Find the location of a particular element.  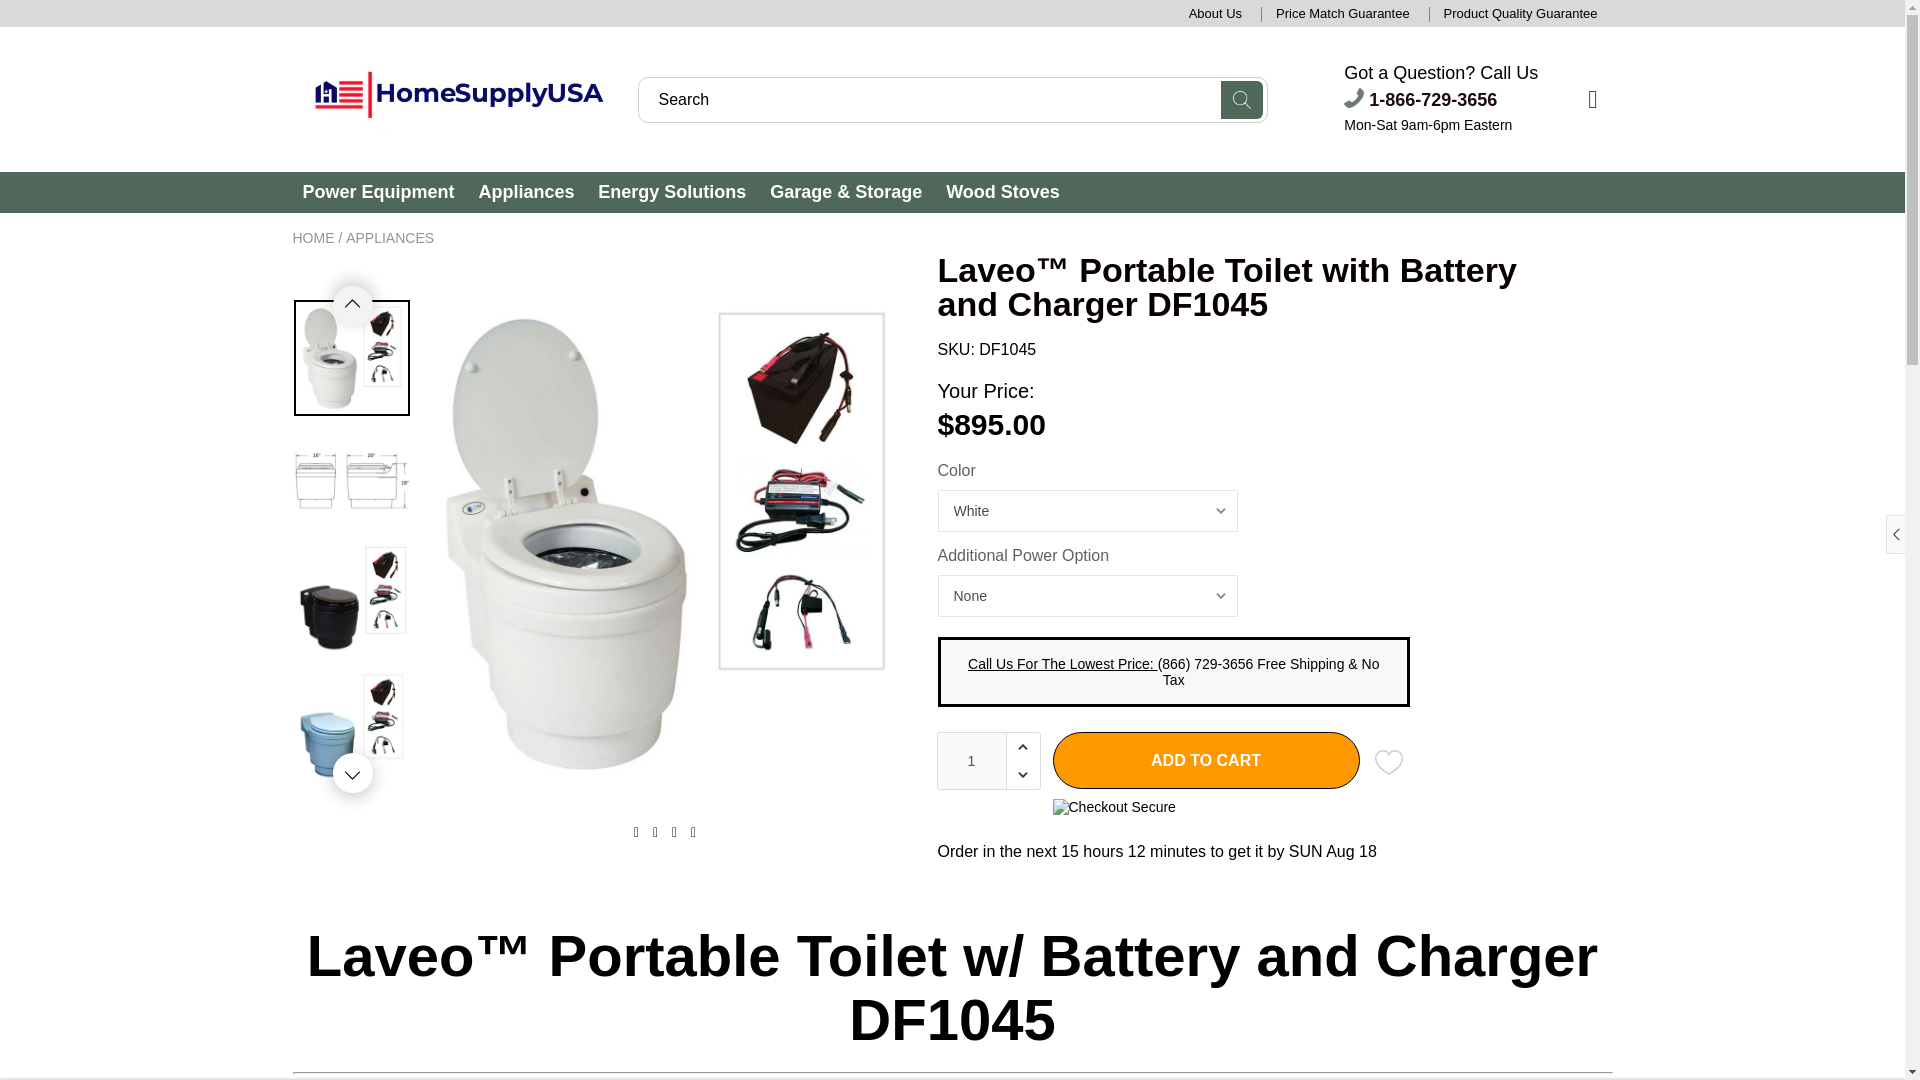

About Us is located at coordinates (1215, 13).